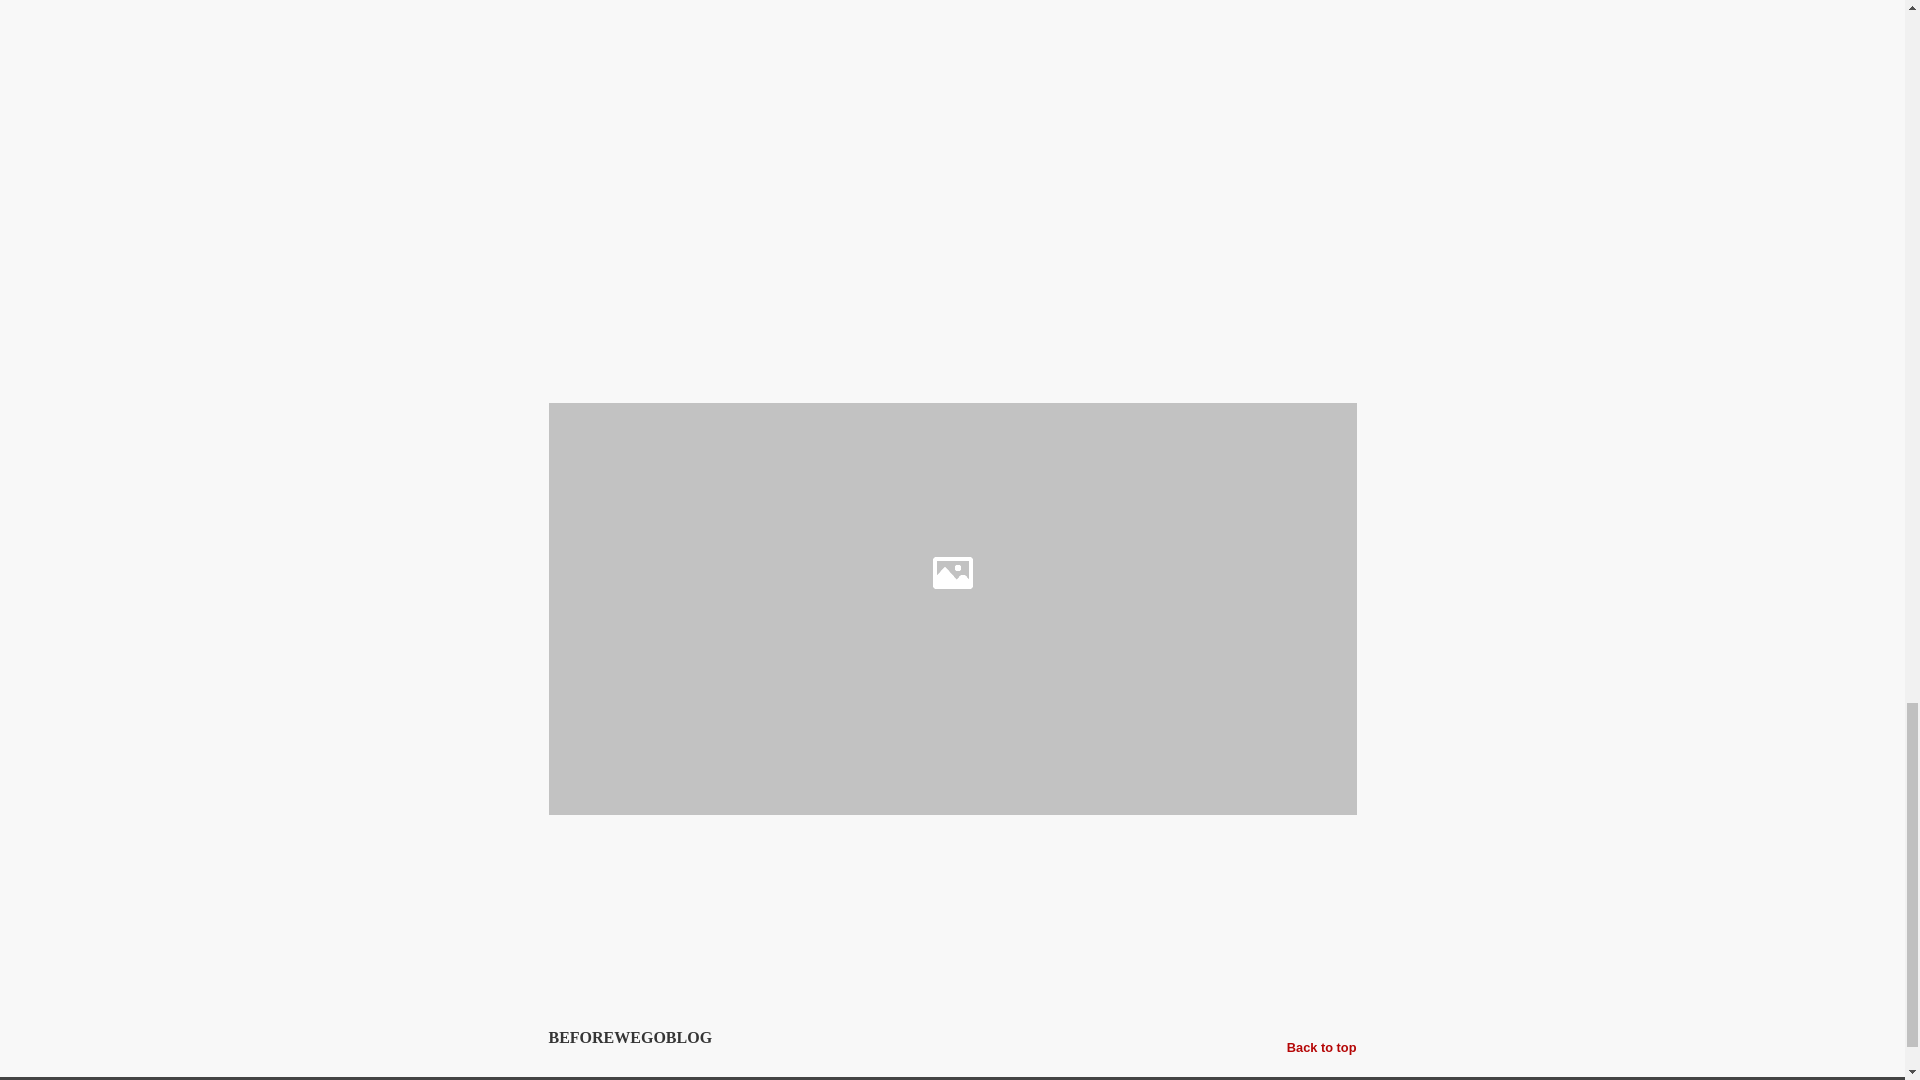  I want to click on Books, so click(714, 854).